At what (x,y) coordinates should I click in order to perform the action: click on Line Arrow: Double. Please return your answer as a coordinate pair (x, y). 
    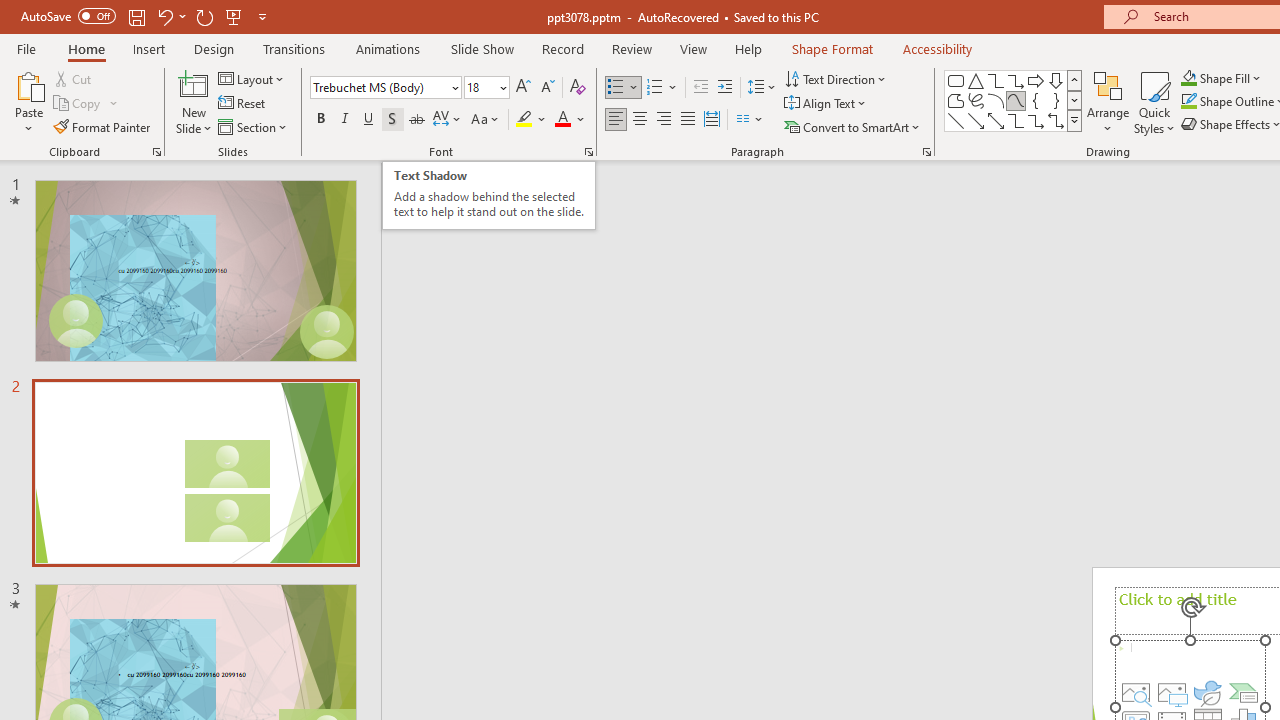
    Looking at the image, I should click on (996, 120).